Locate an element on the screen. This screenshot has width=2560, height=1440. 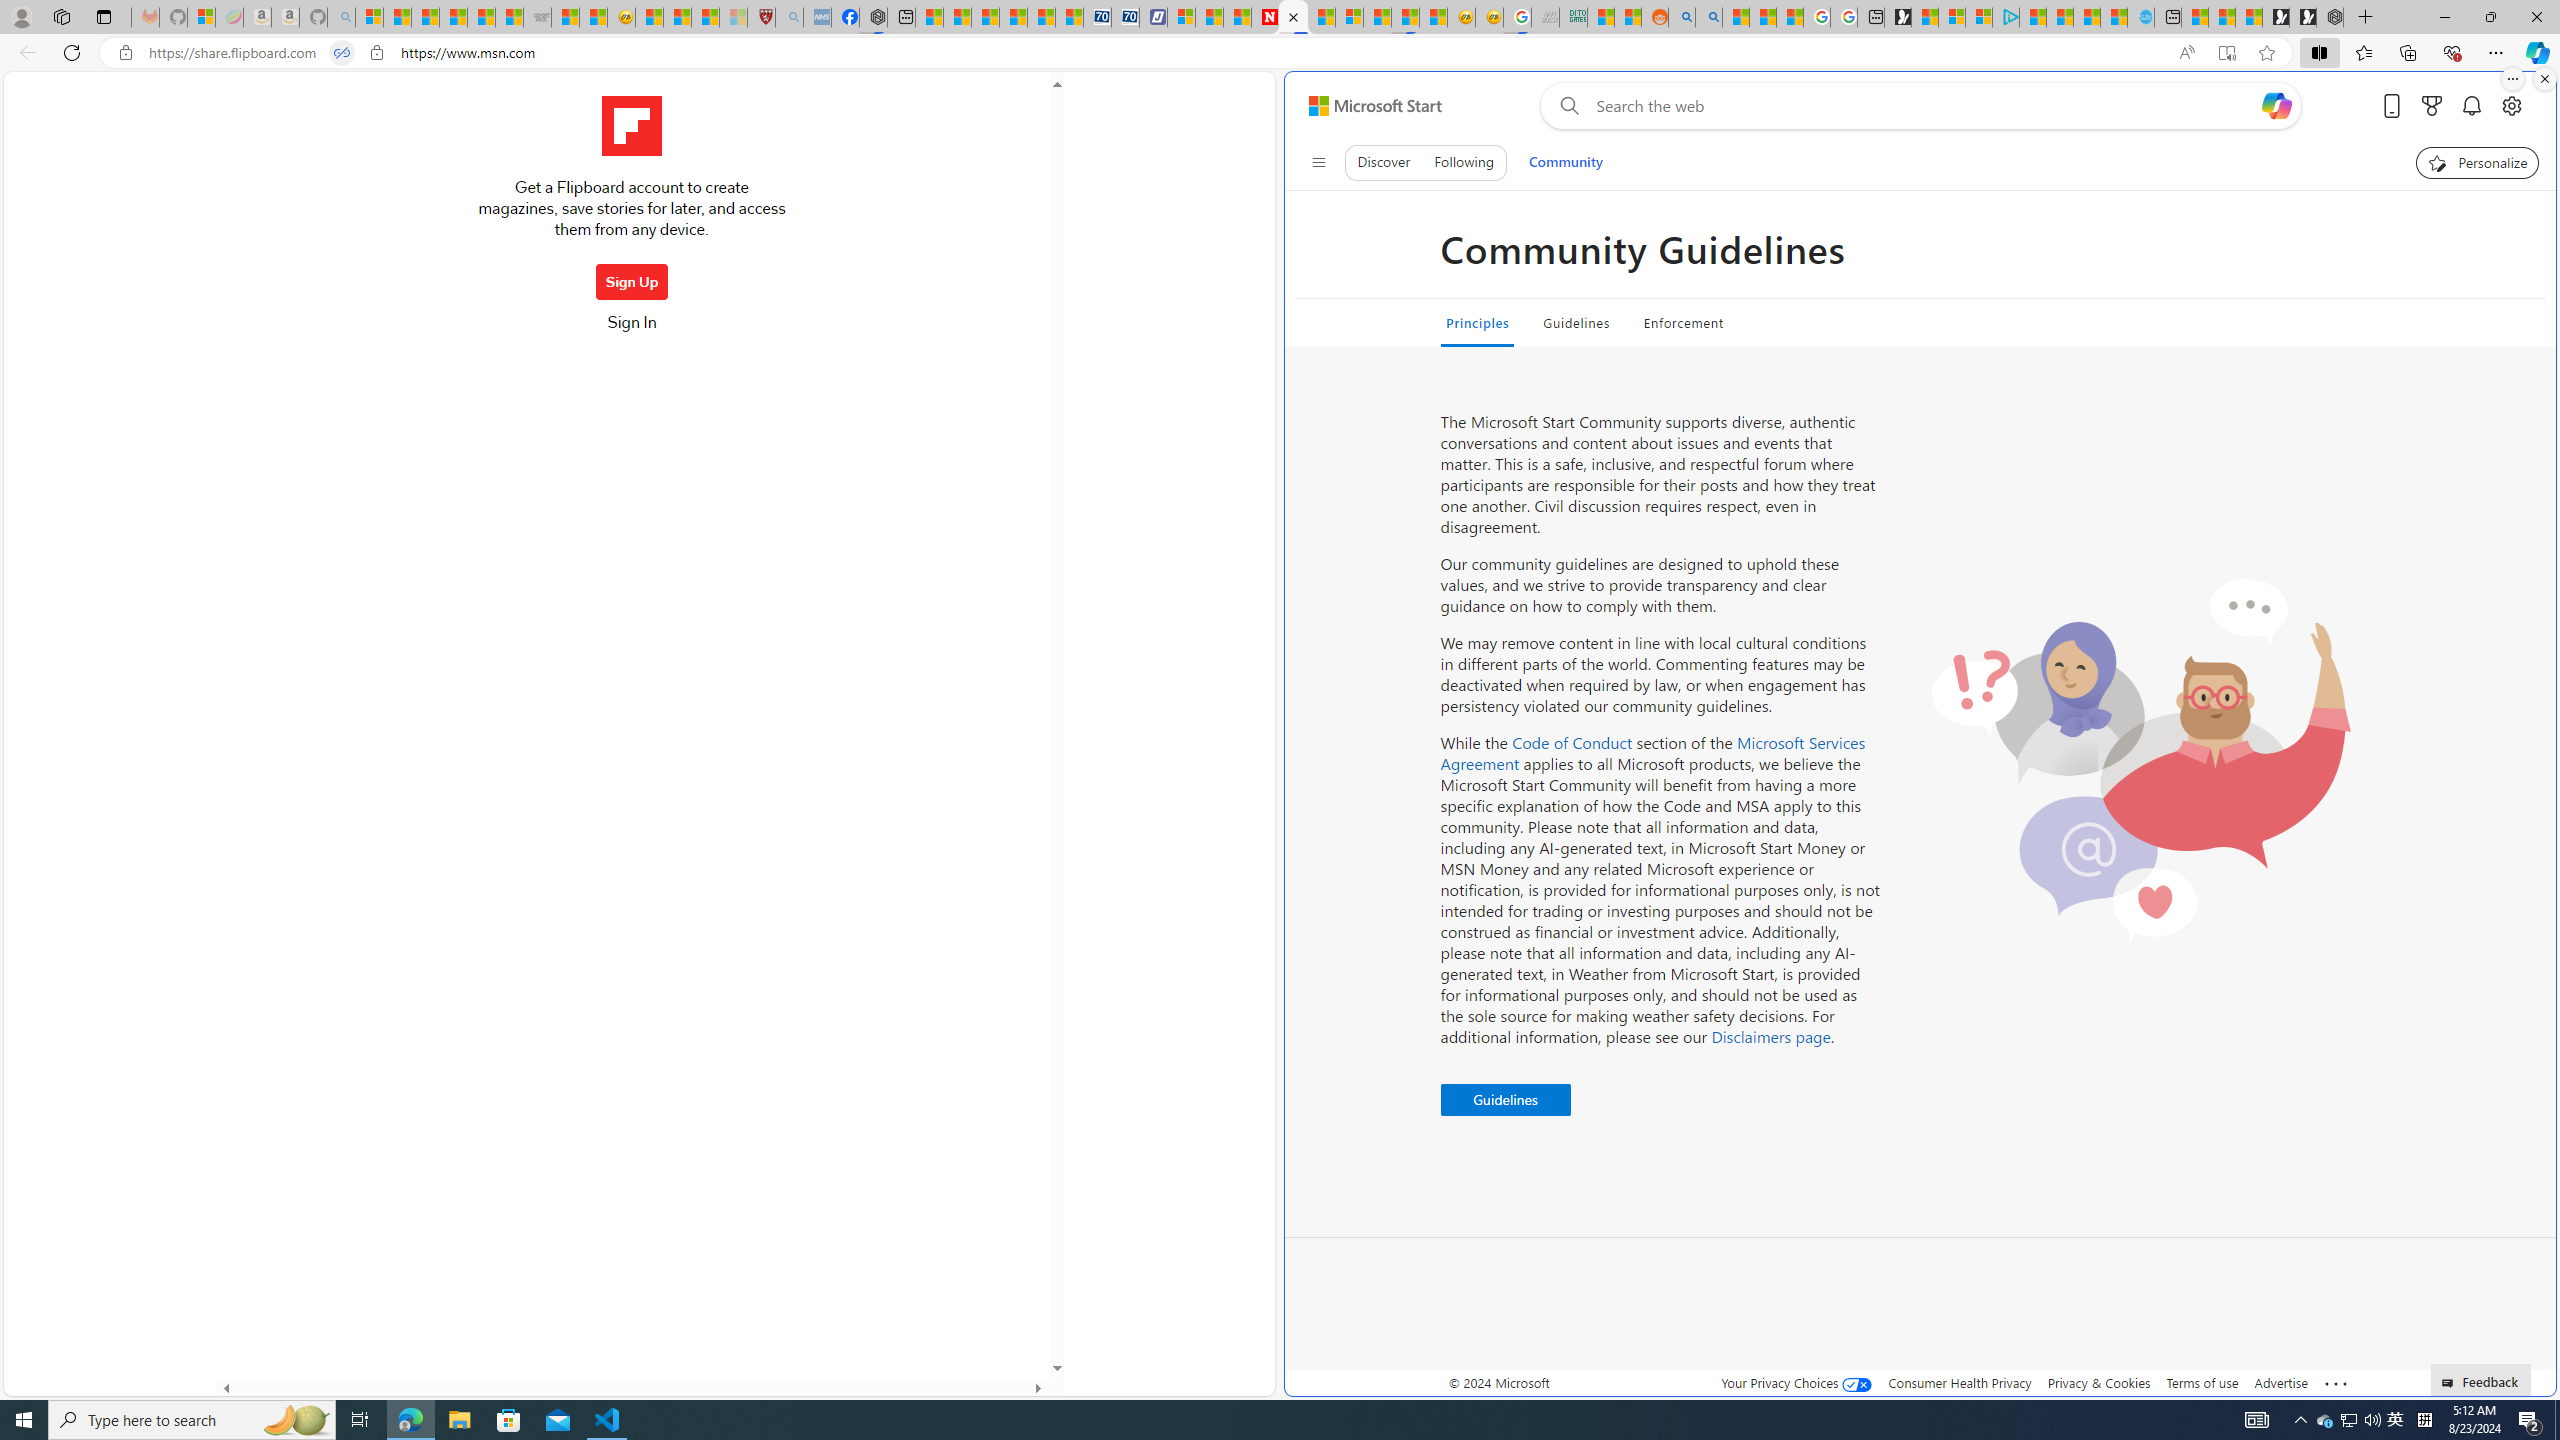
Class: control icon-only is located at coordinates (1318, 162).